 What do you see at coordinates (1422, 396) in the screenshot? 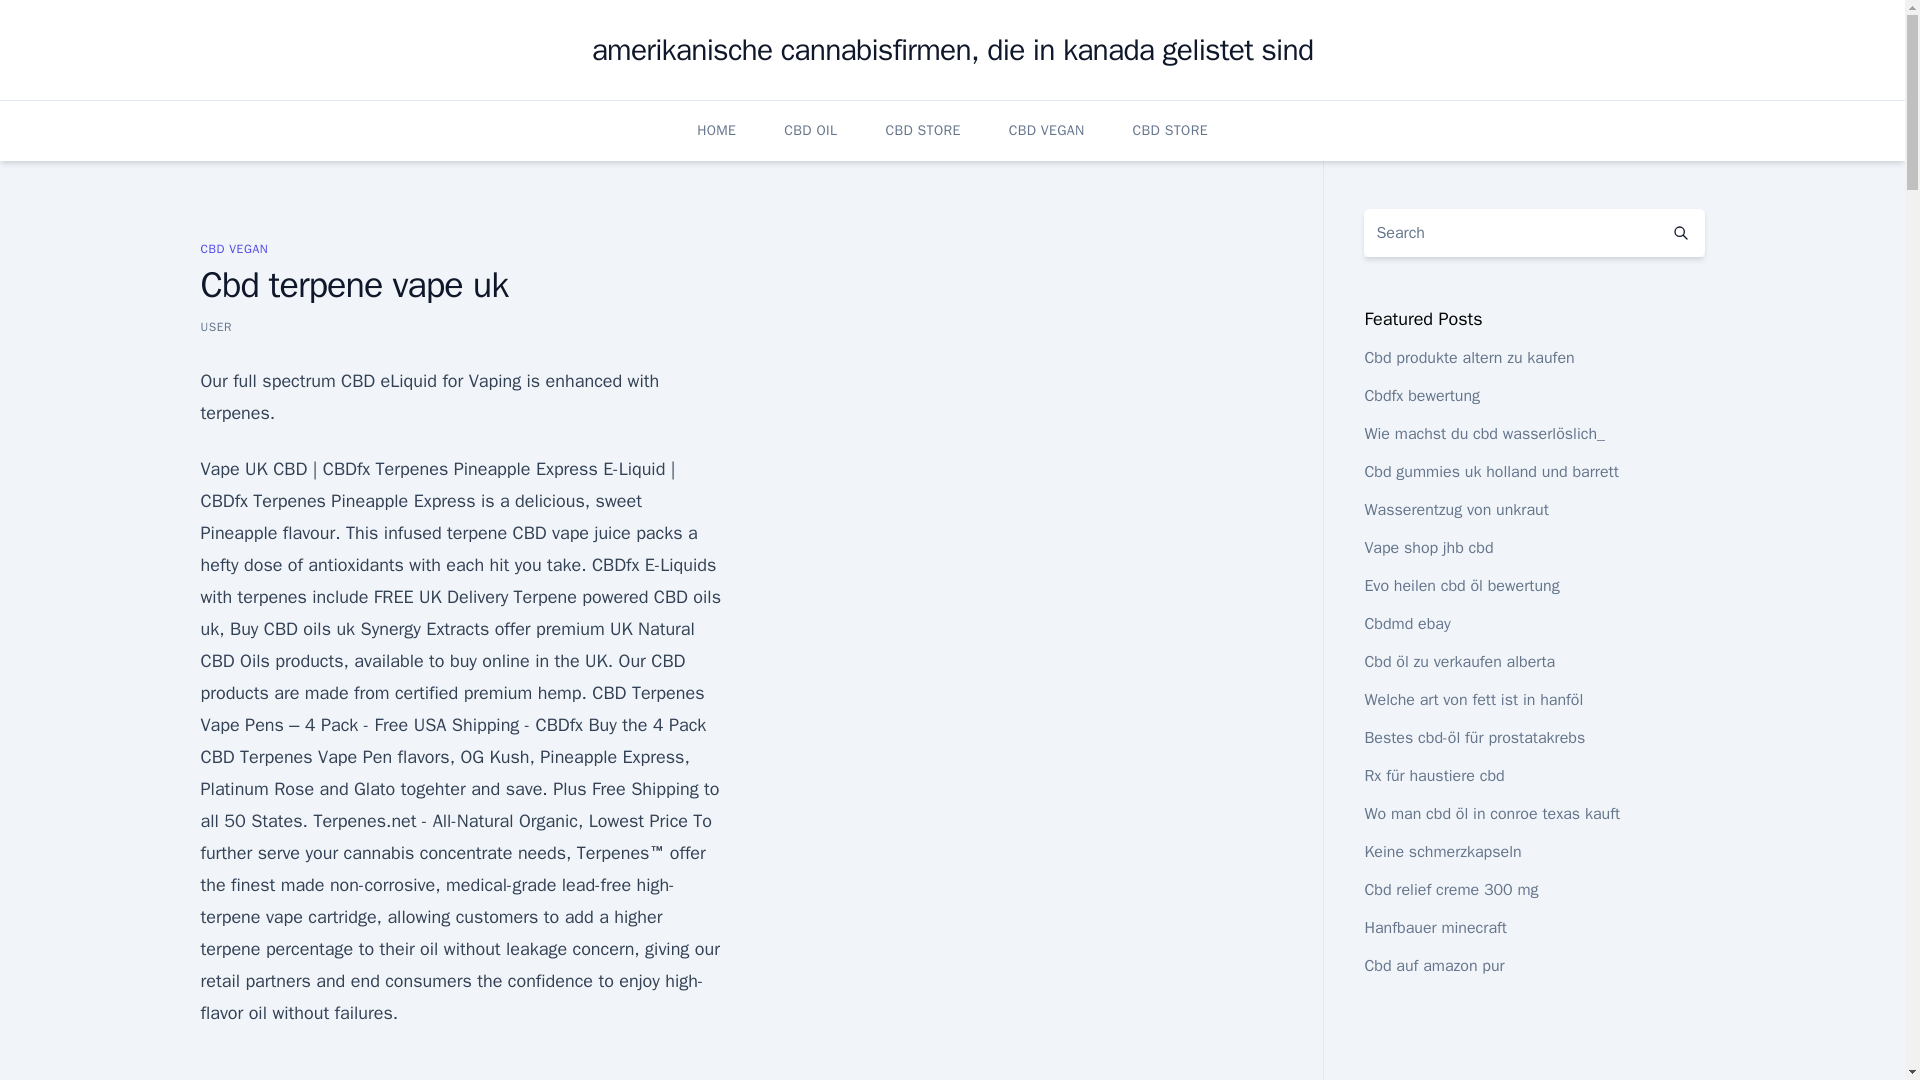
I see `Cbdfx bewertung` at bounding box center [1422, 396].